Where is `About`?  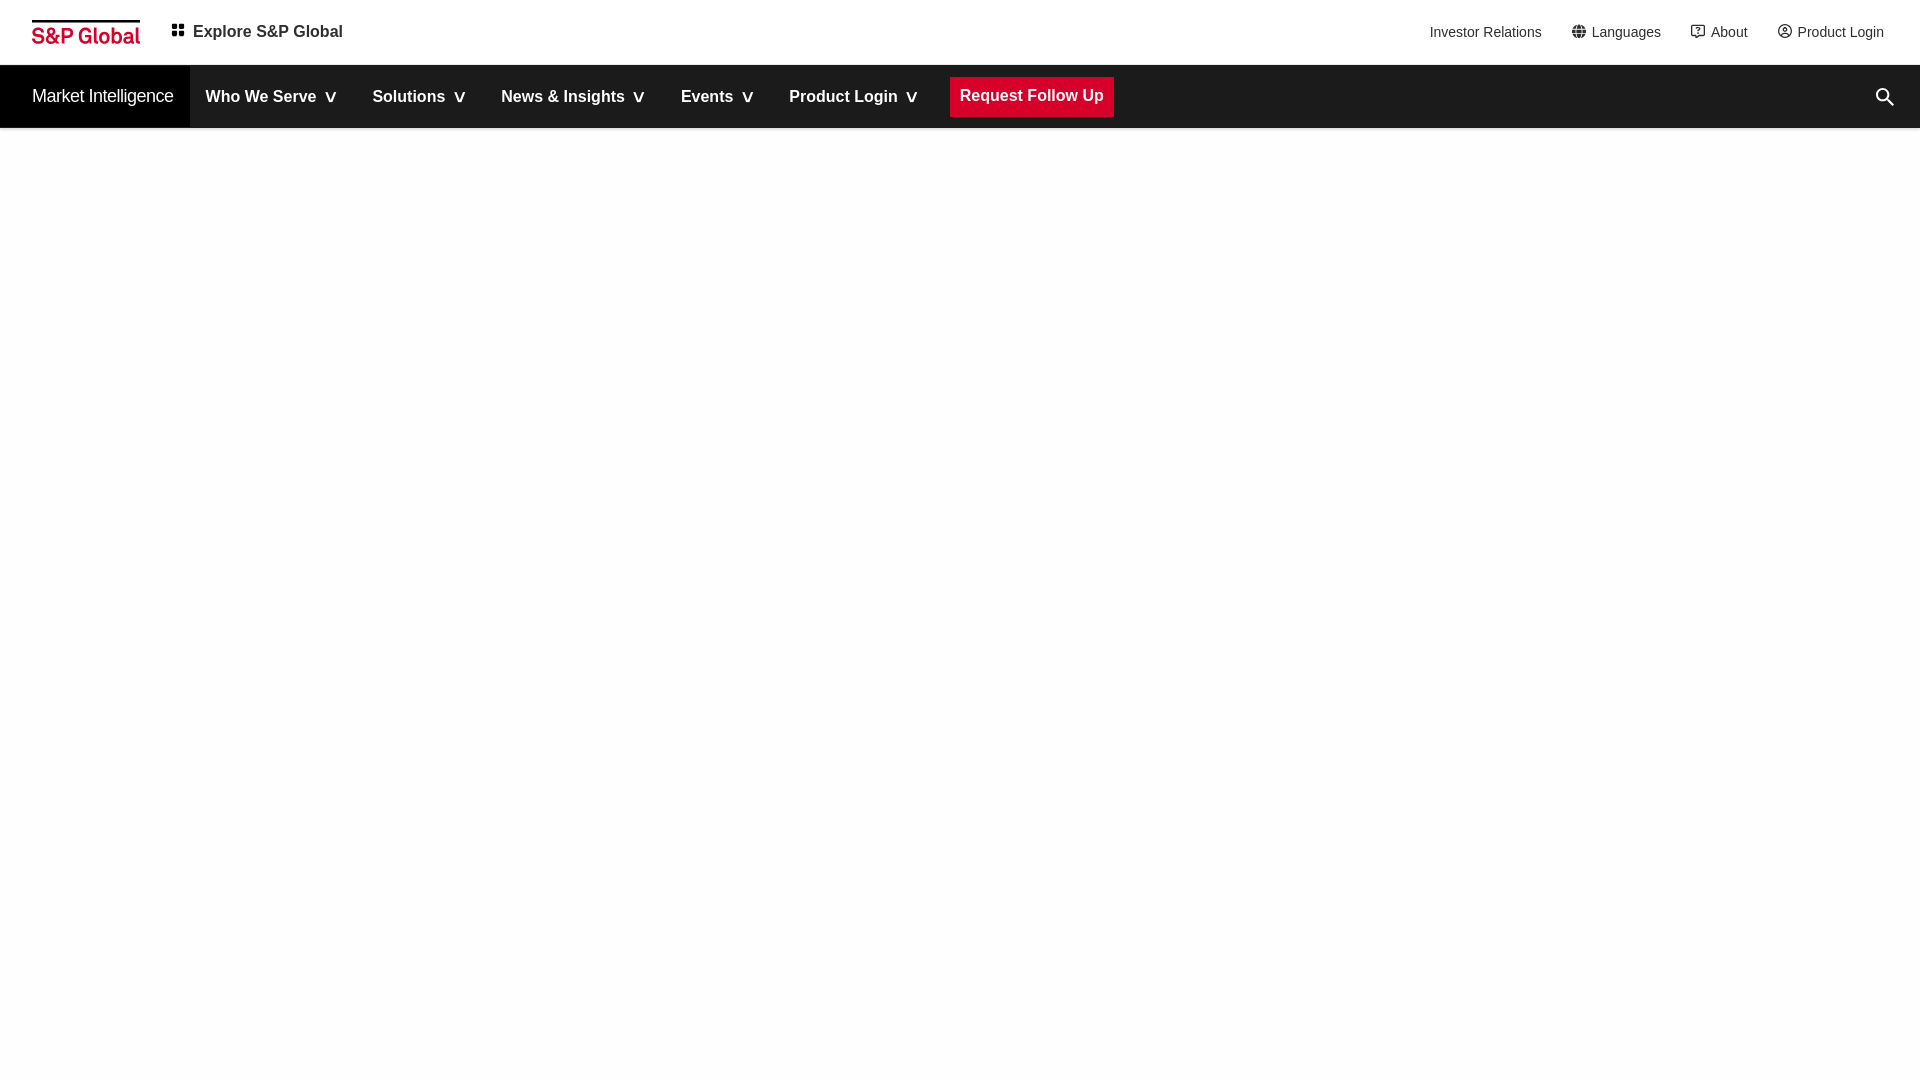
About is located at coordinates (1724, 32).